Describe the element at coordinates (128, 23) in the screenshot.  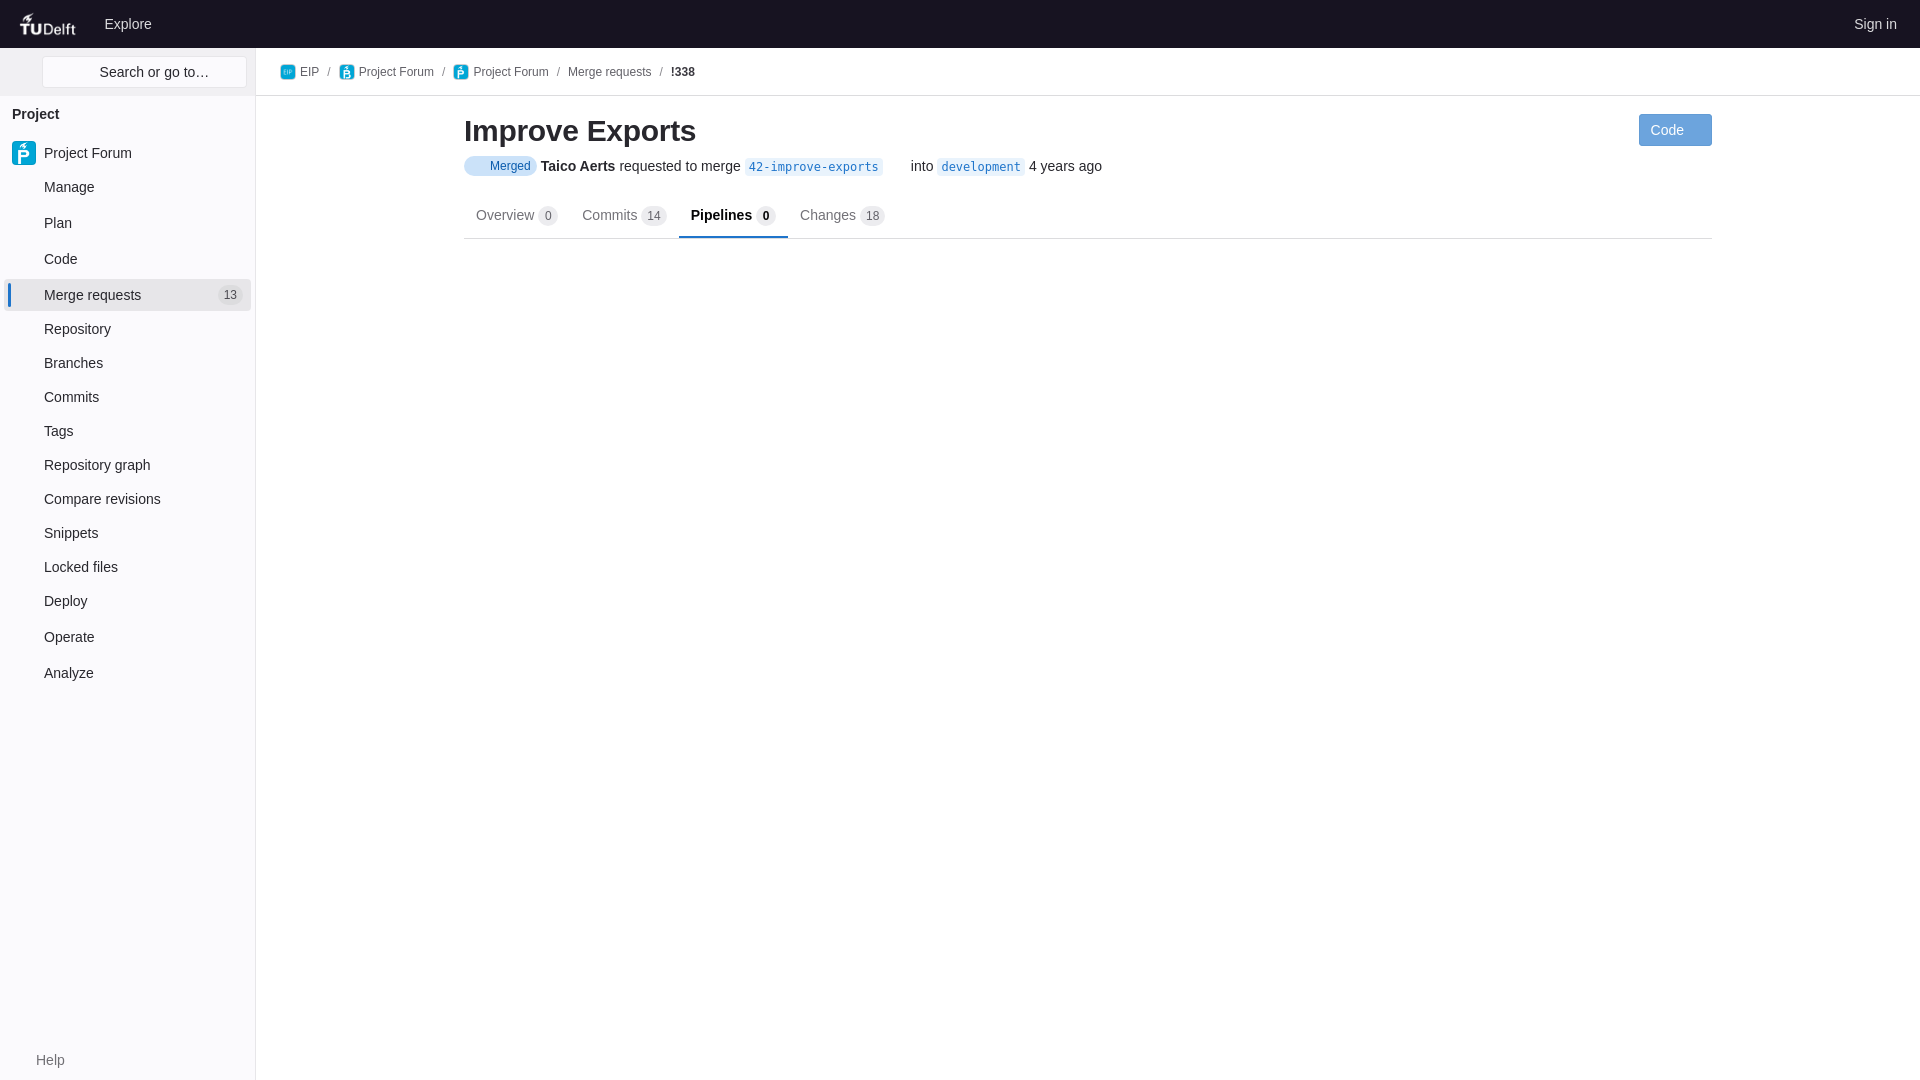
I see `Sign in` at that location.